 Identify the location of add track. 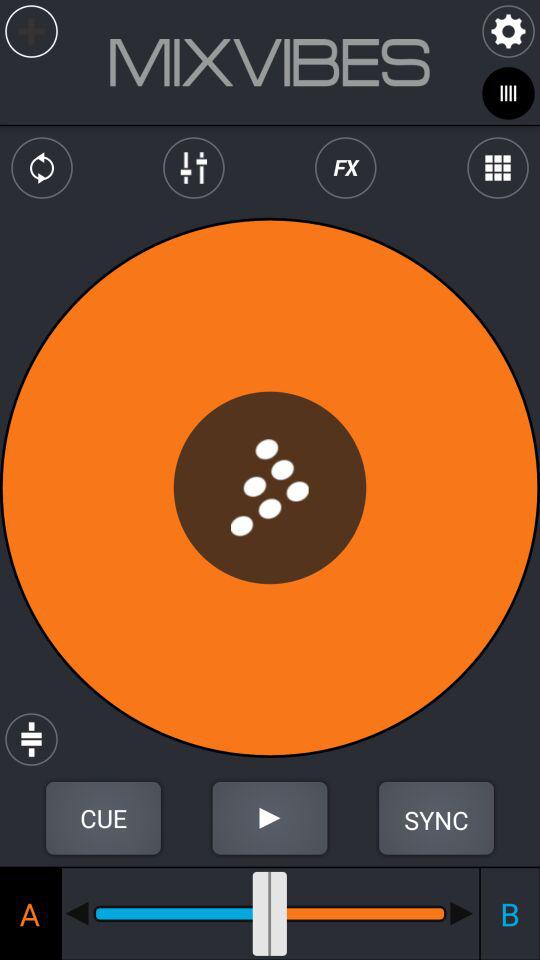
(32, 32).